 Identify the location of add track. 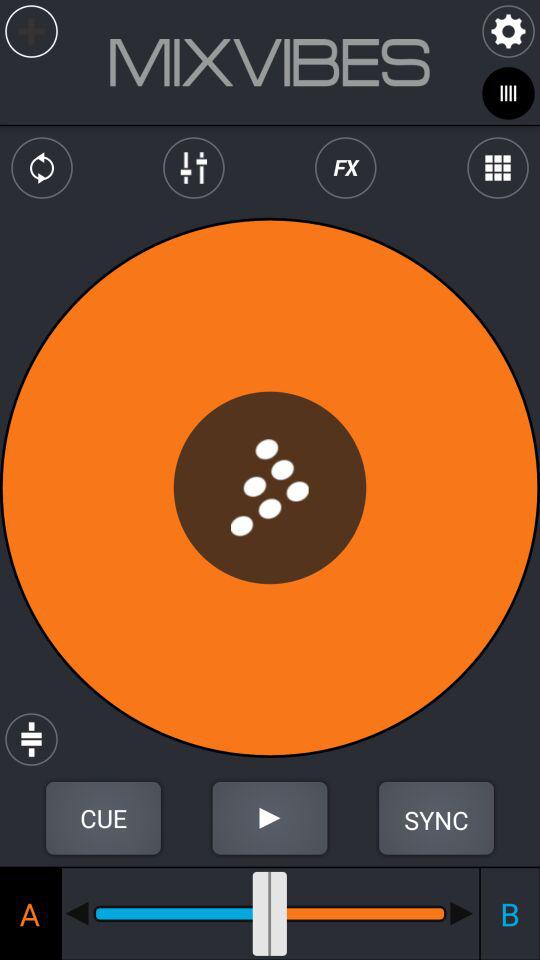
(32, 32).